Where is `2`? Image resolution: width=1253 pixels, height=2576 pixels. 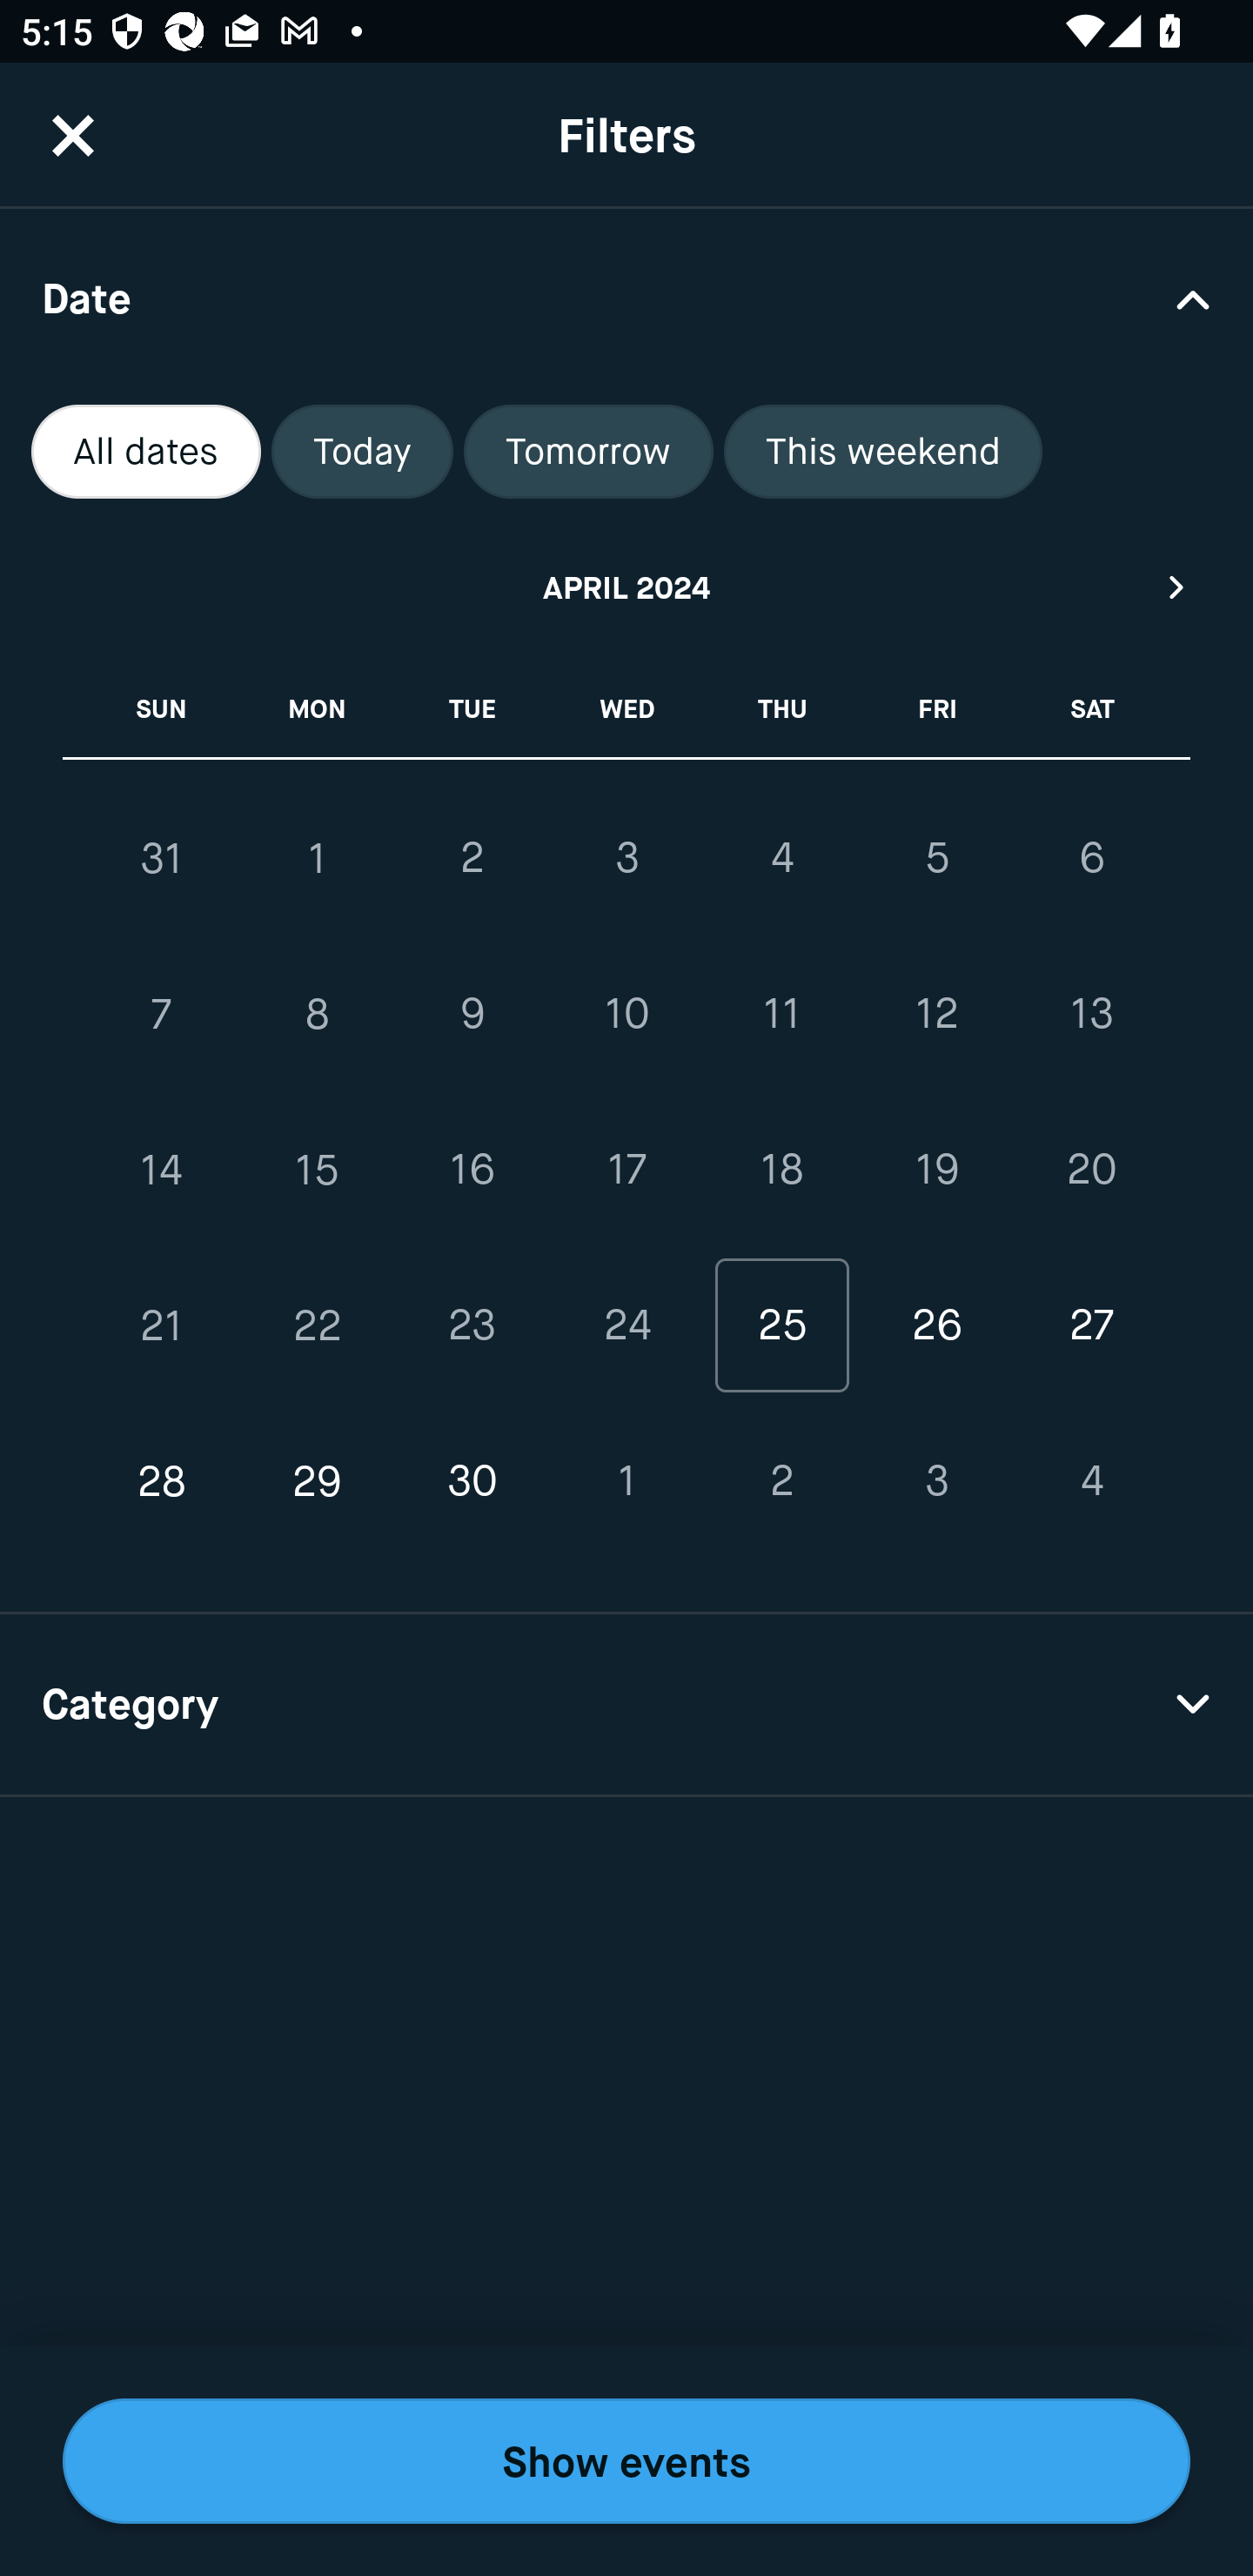
2 is located at coordinates (472, 857).